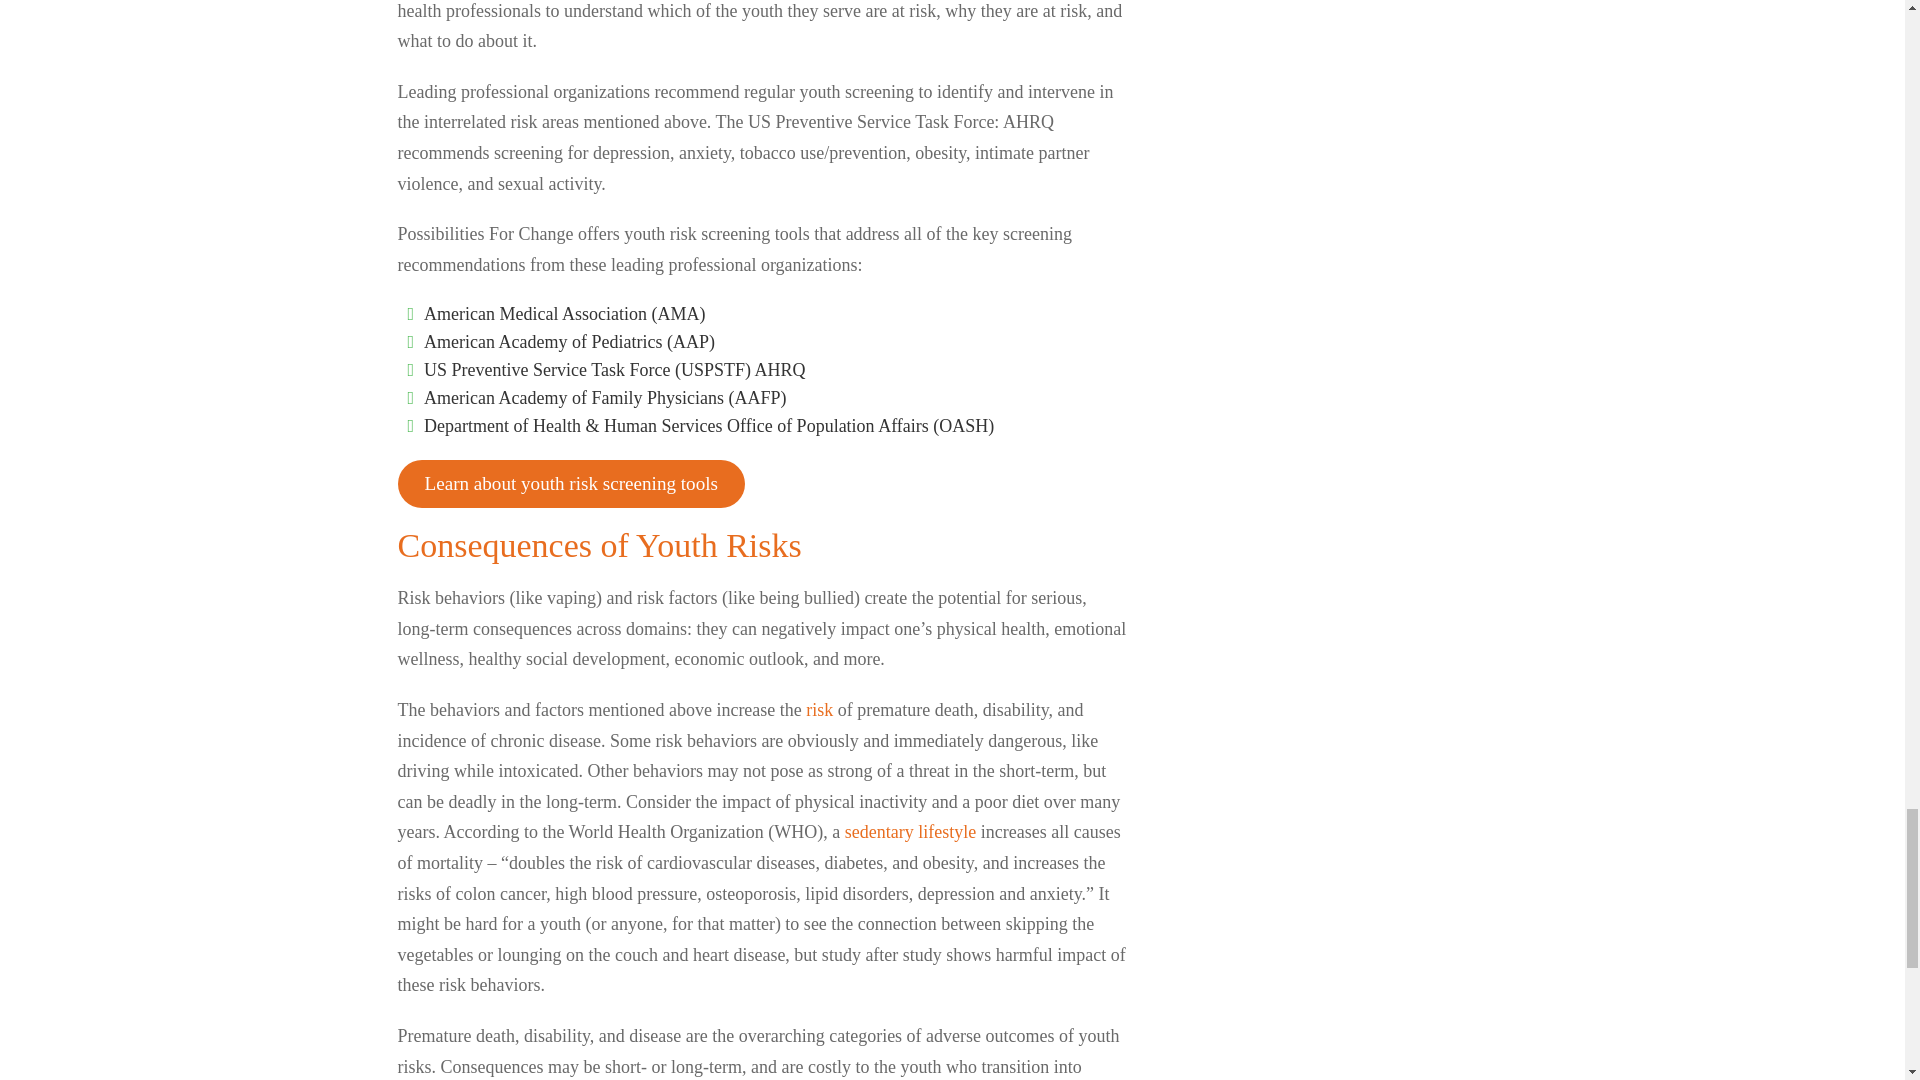 This screenshot has width=1920, height=1080. Describe the element at coordinates (820, 710) in the screenshot. I see `risk` at that location.